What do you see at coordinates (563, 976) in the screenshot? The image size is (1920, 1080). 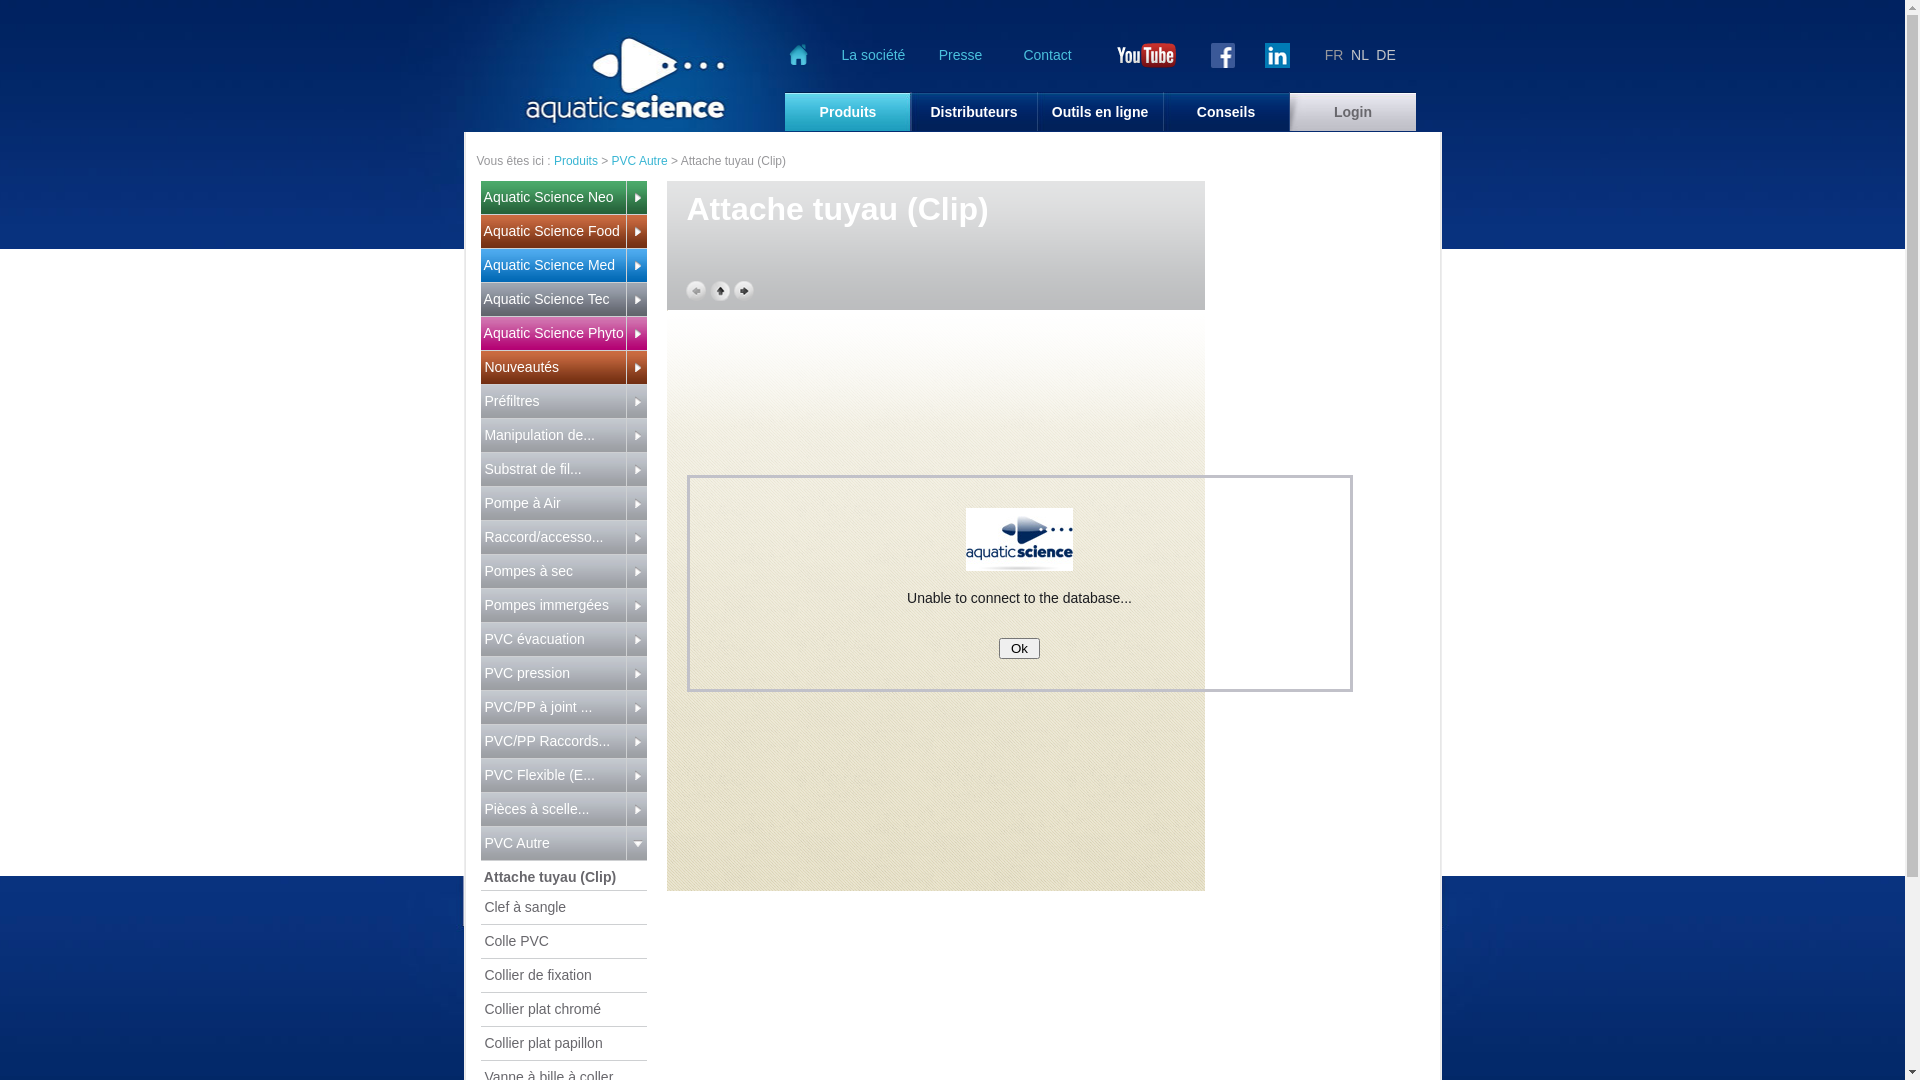 I see ` Collier de fixation` at bounding box center [563, 976].